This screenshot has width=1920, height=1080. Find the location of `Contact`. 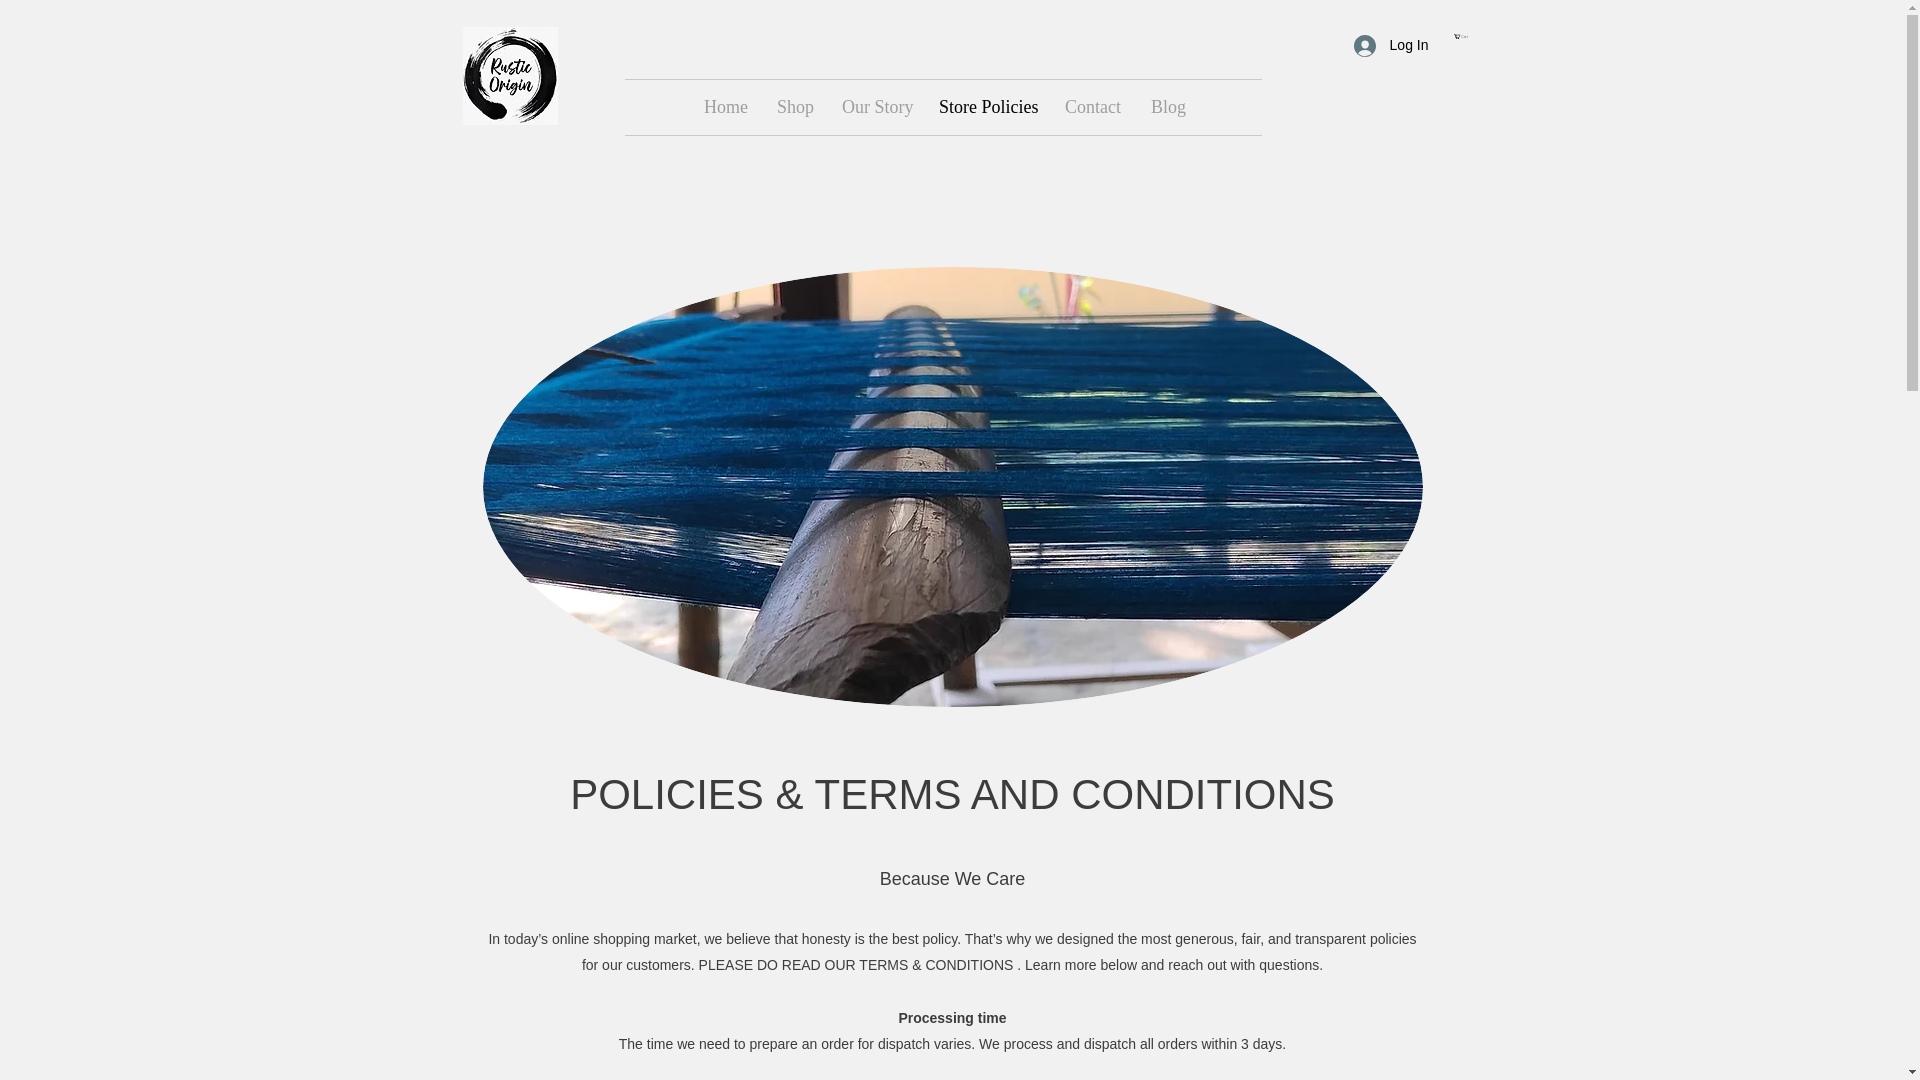

Contact is located at coordinates (1166, 107).